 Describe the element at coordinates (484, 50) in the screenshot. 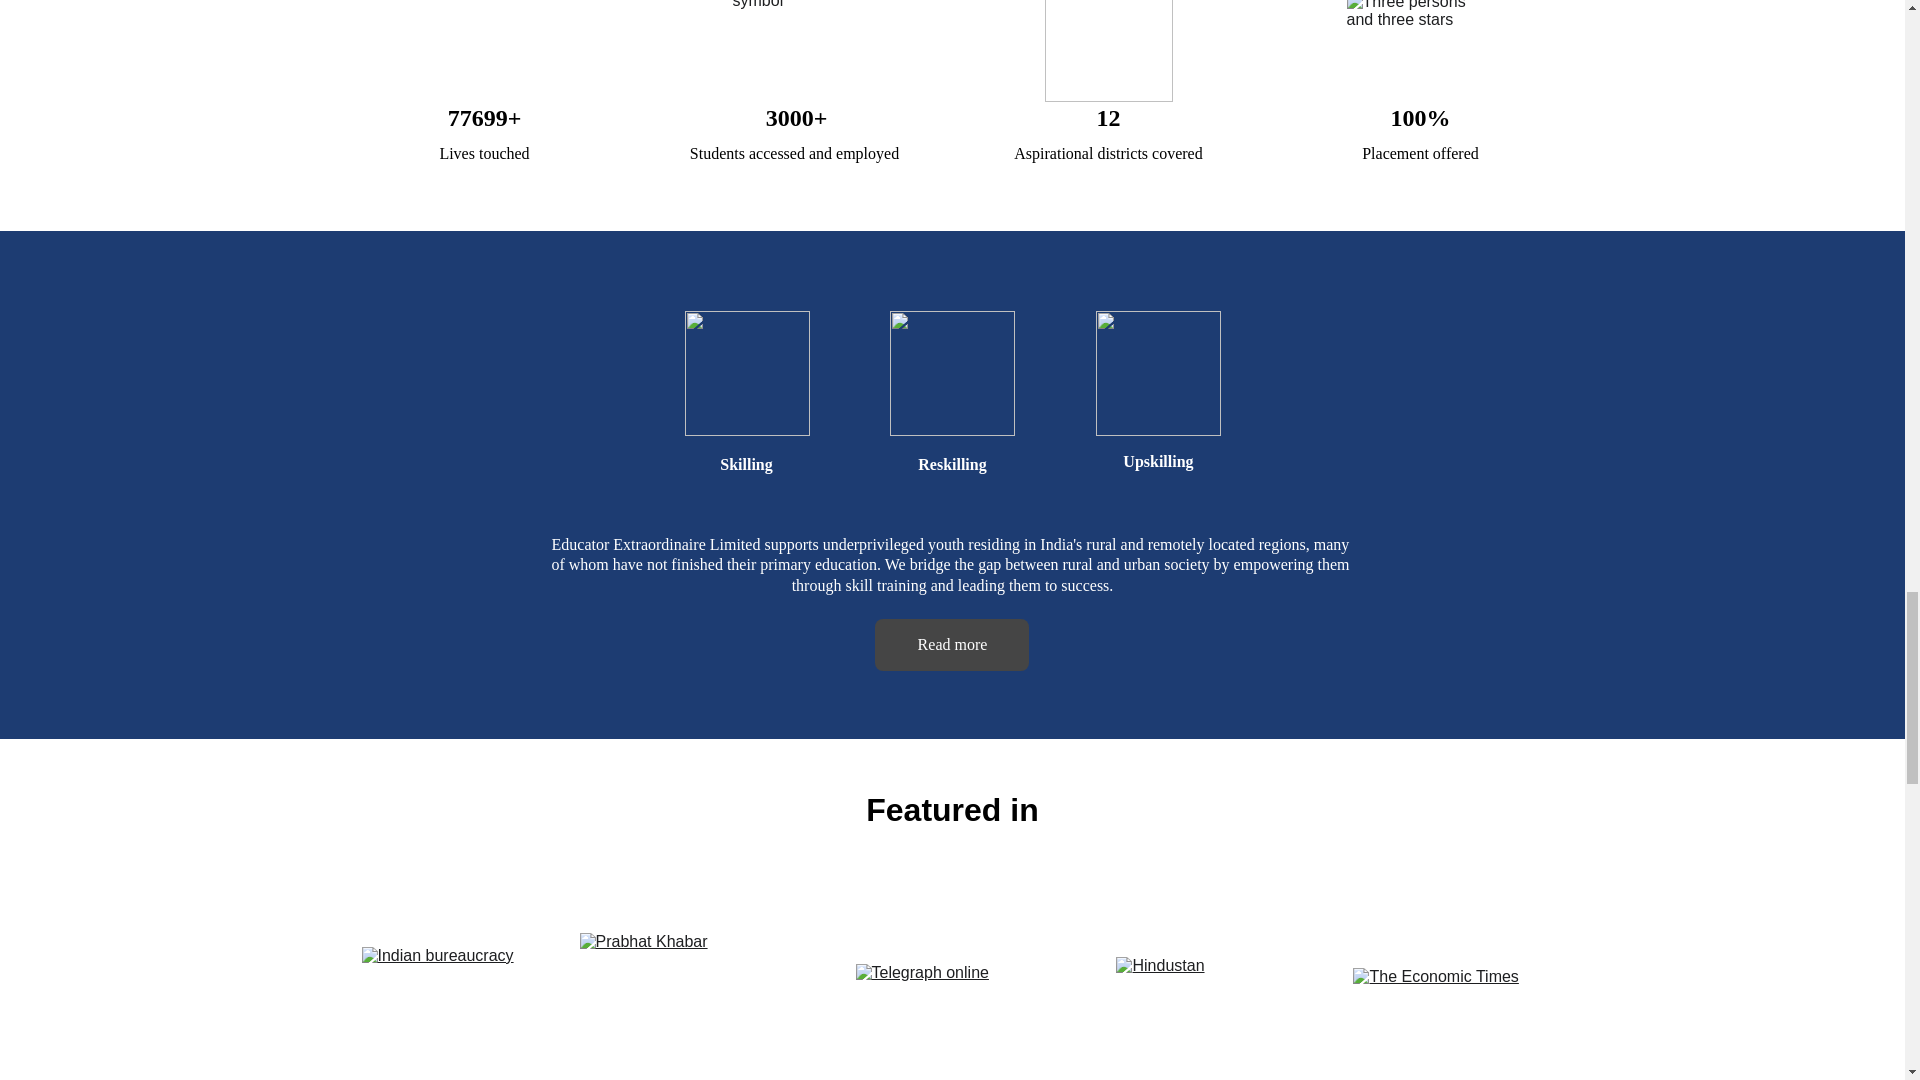

I see `A rotating globe` at that location.